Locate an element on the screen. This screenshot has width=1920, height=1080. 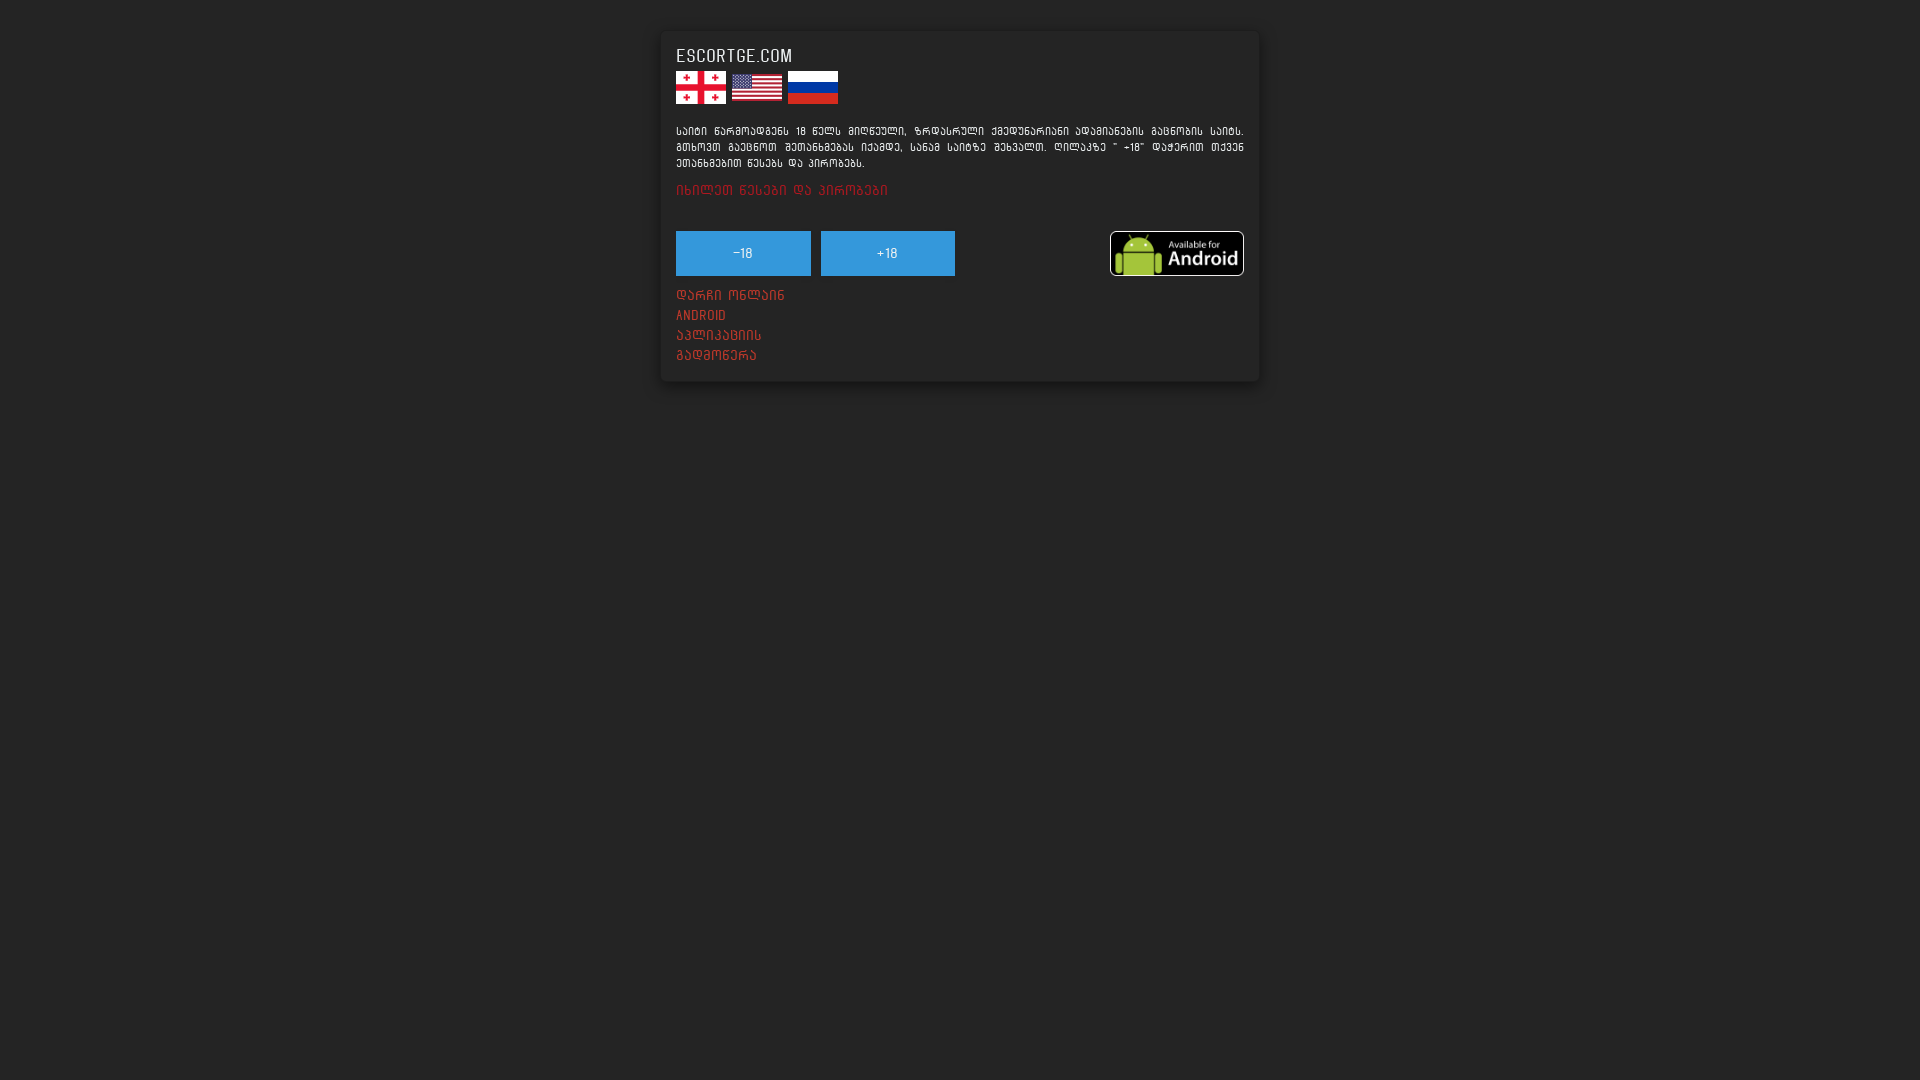
598312713 is located at coordinates (342, 462).